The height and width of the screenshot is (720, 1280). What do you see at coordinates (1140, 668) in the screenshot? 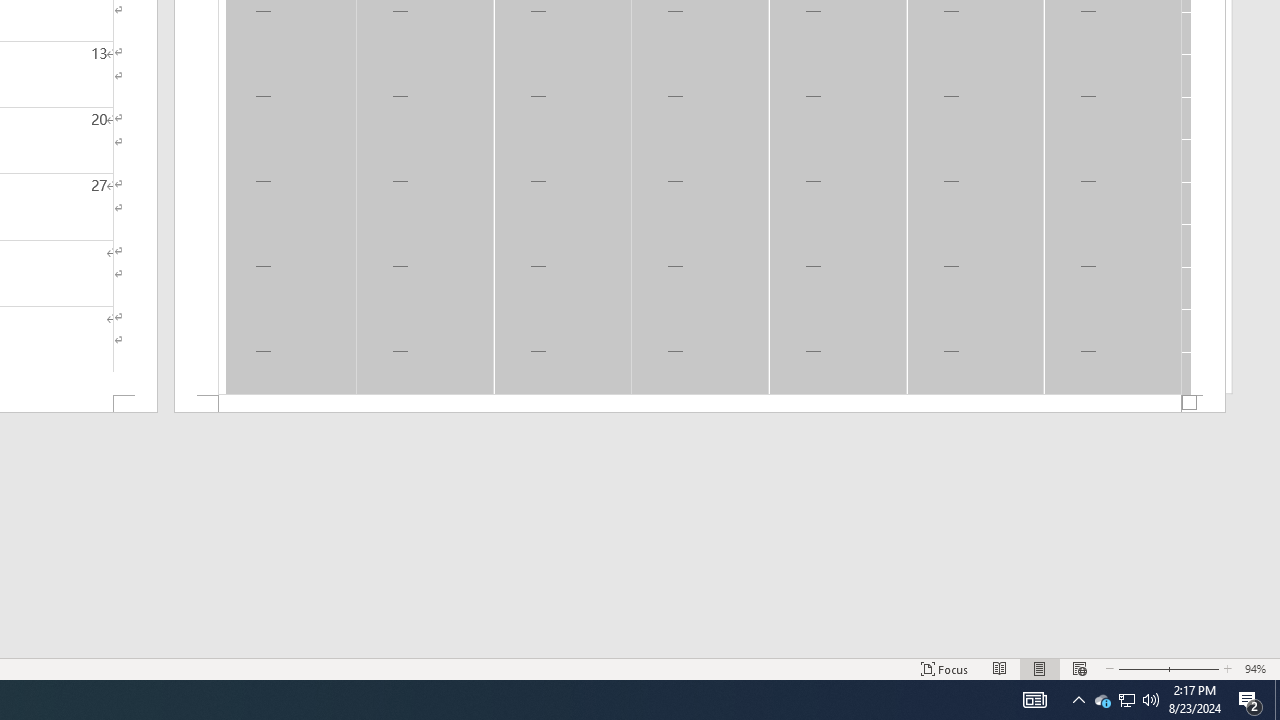
I see `Zoom Out` at bounding box center [1140, 668].